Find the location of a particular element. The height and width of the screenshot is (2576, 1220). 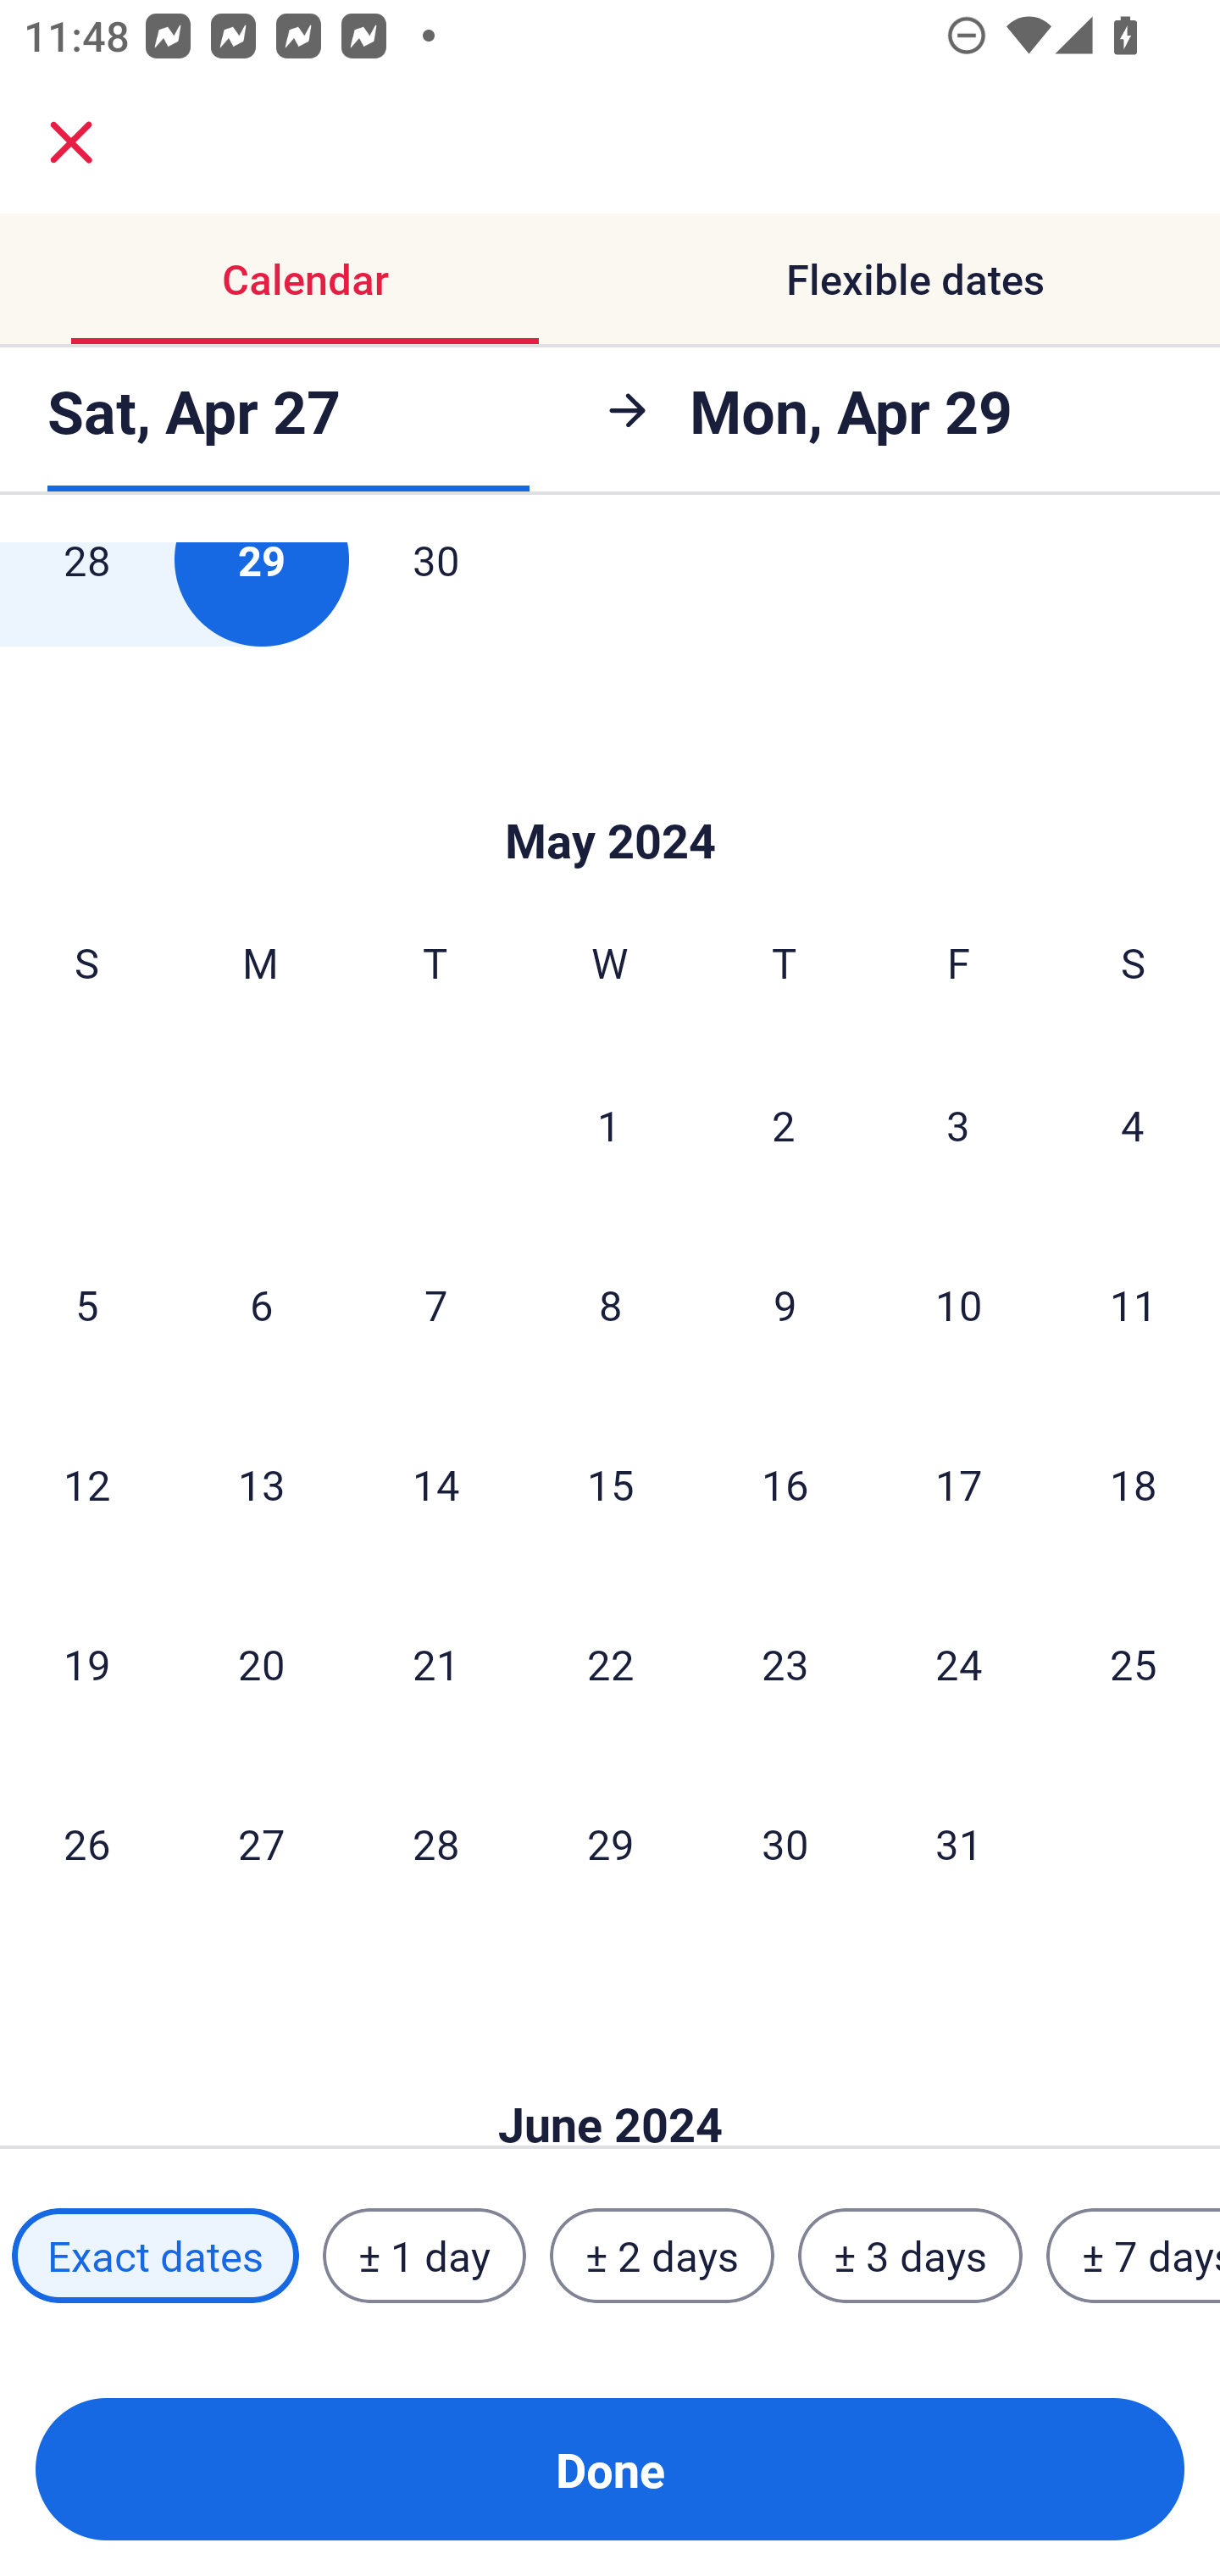

25 Saturday, May 25, 2024 is located at coordinates (1134, 1664).